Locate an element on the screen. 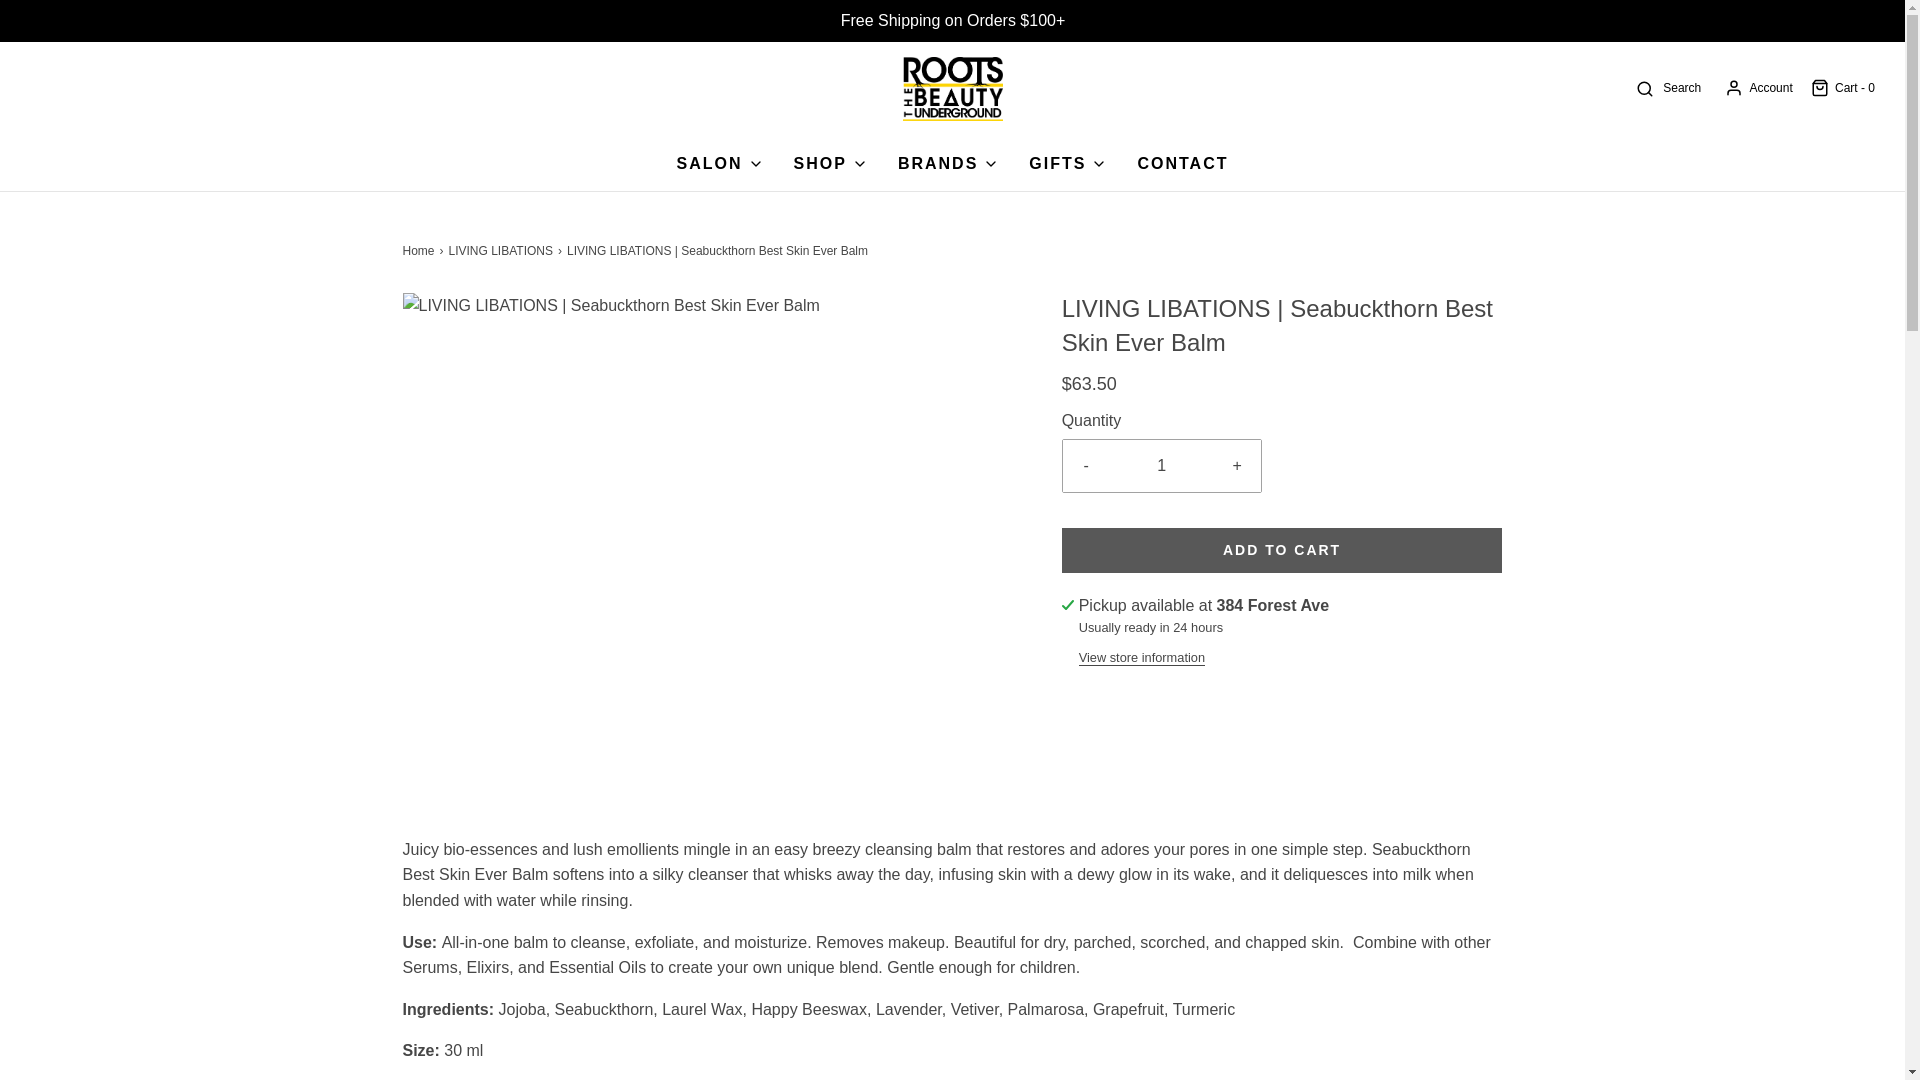 The width and height of the screenshot is (1920, 1080). SALON is located at coordinates (720, 164).